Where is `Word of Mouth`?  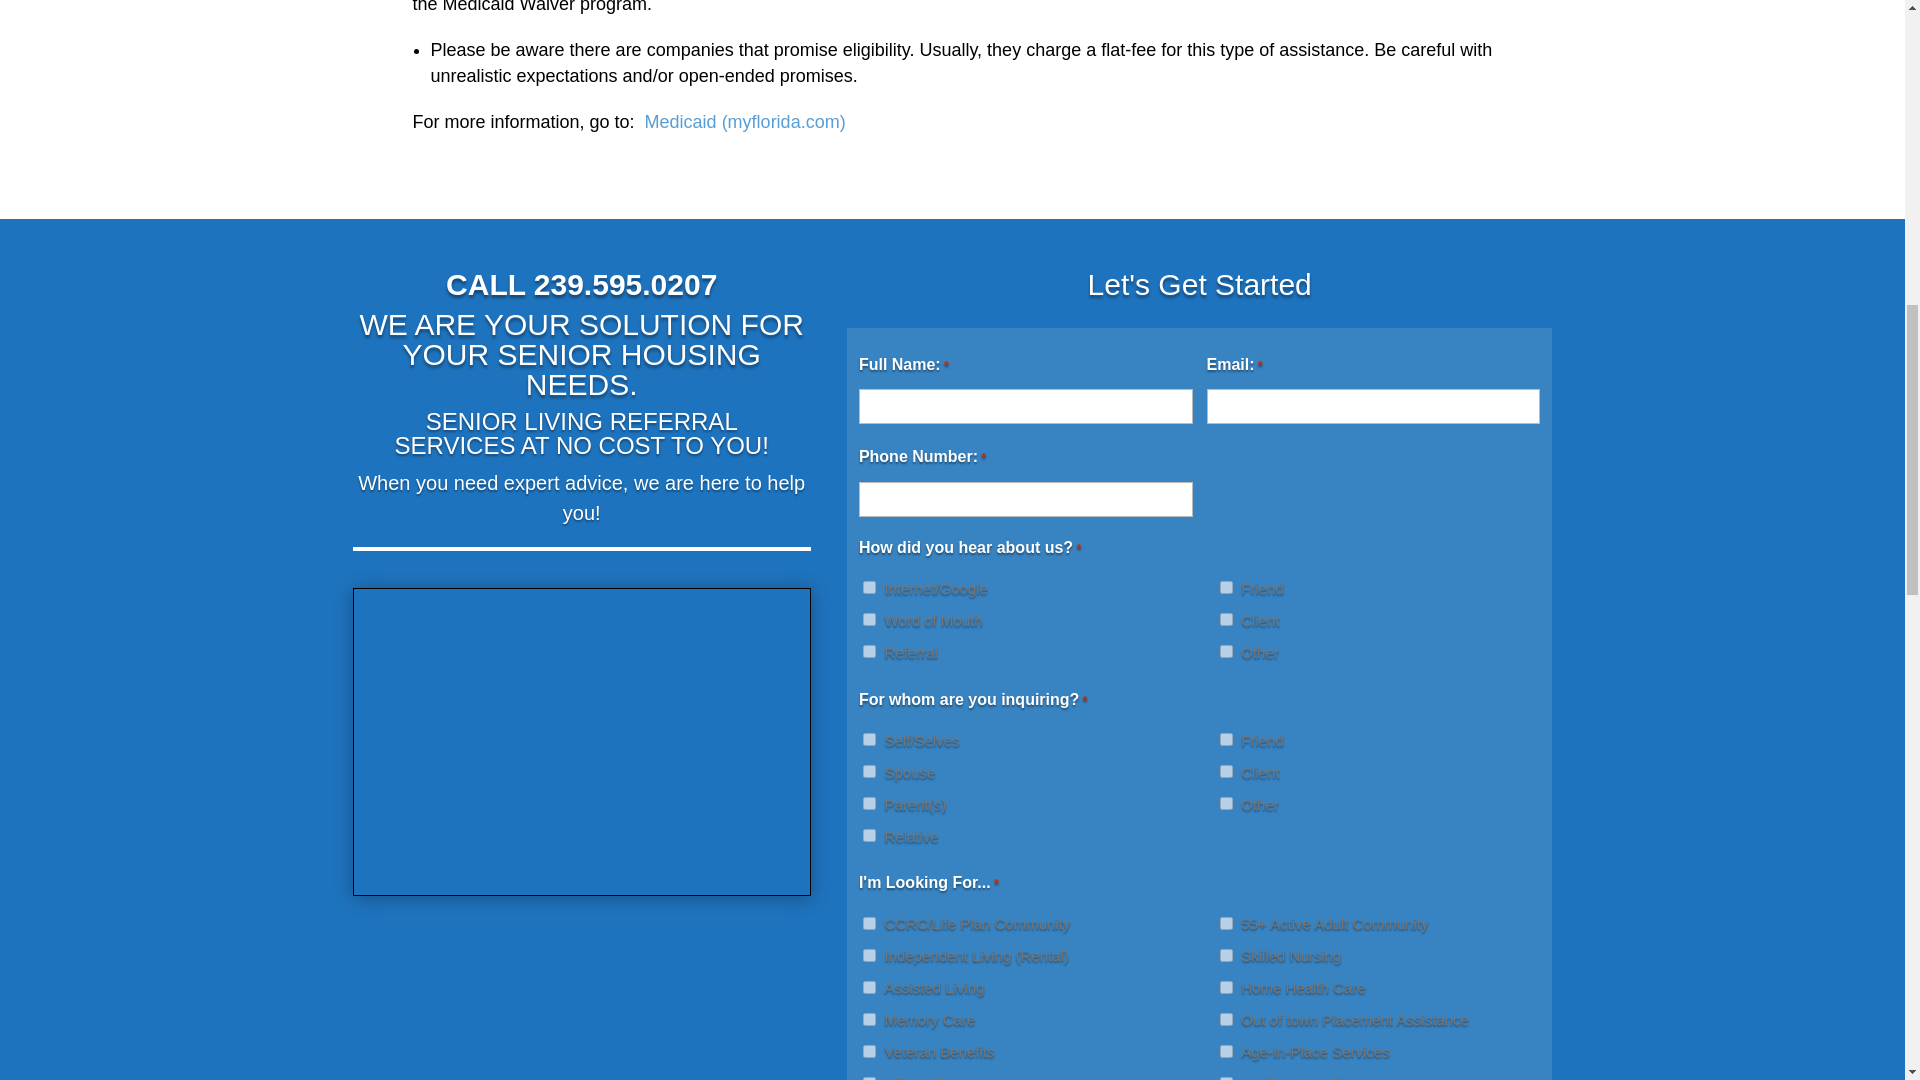
Word of Mouth is located at coordinates (868, 620).